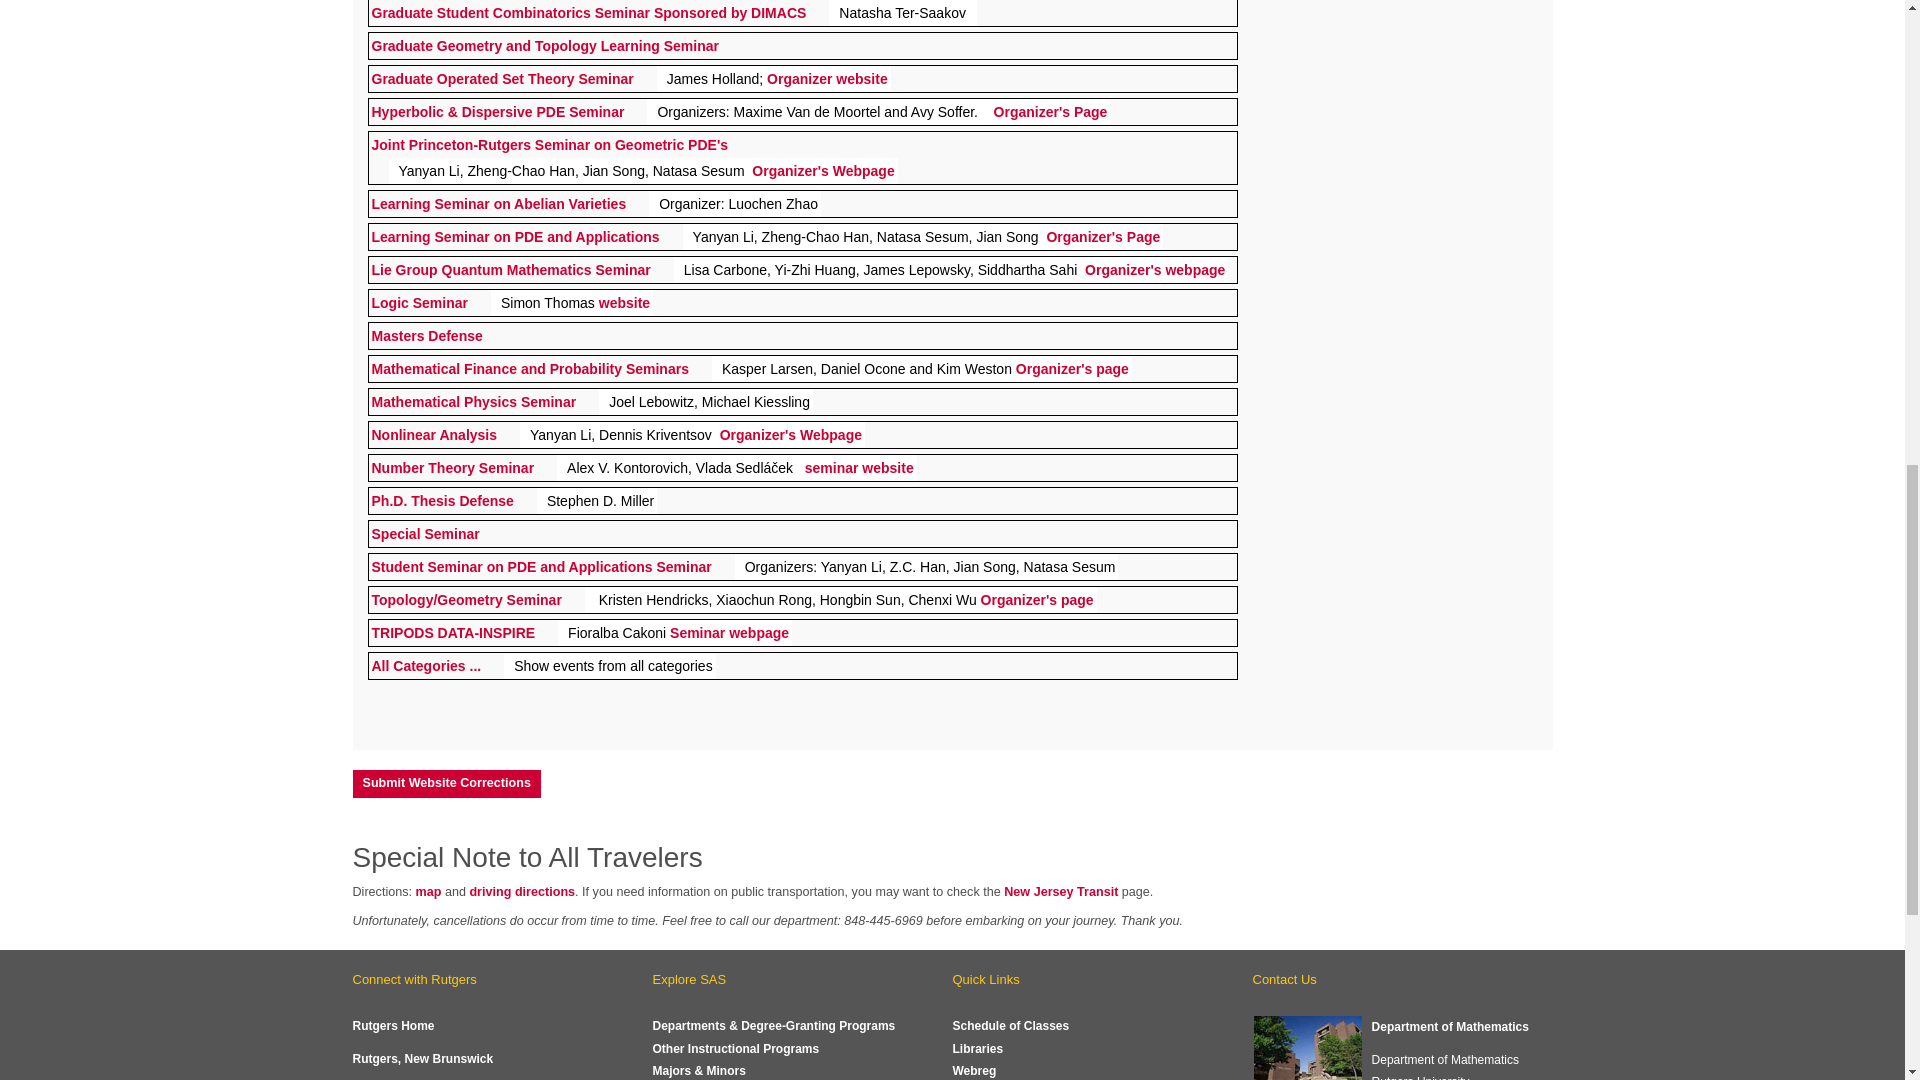  I want to click on Graduate Student Combinatorics Seminar Sponsored by DIMACS, so click(589, 12).